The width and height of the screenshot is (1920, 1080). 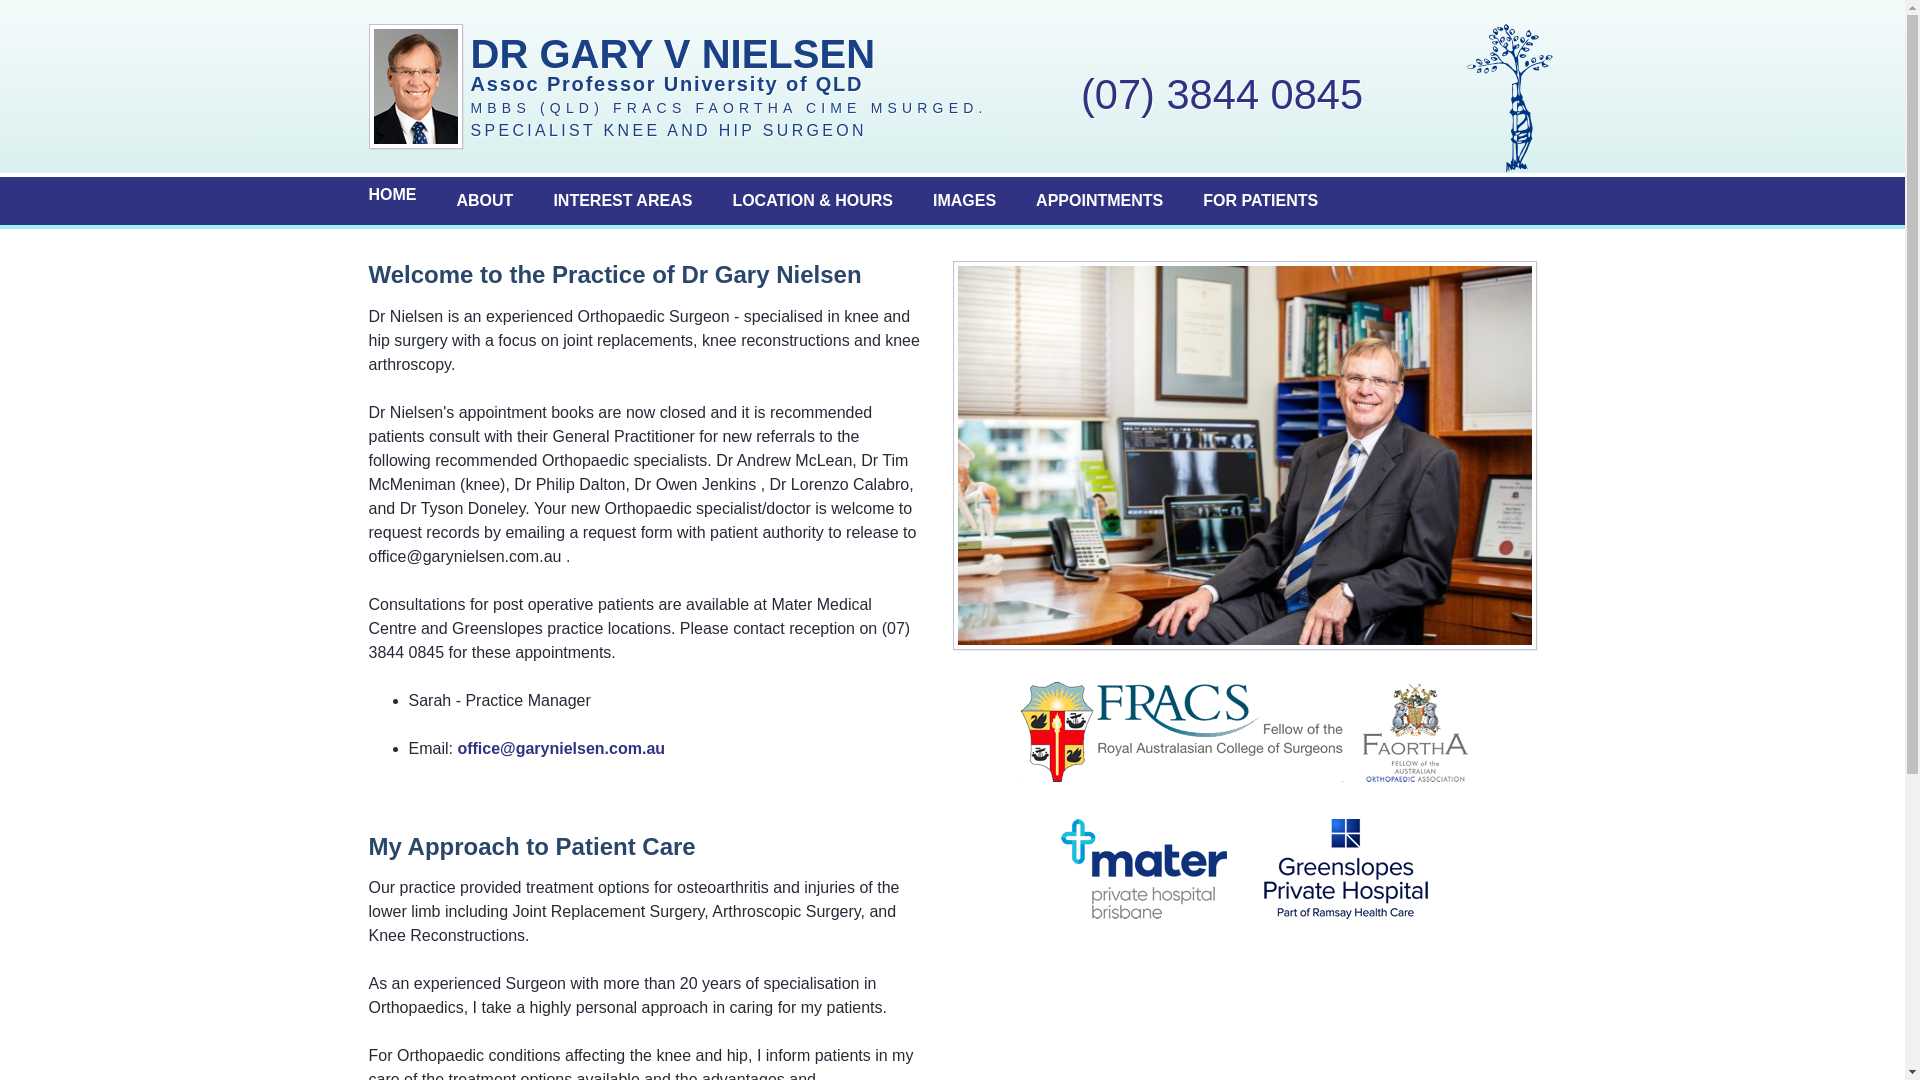 I want to click on HOME, so click(x=392, y=196).